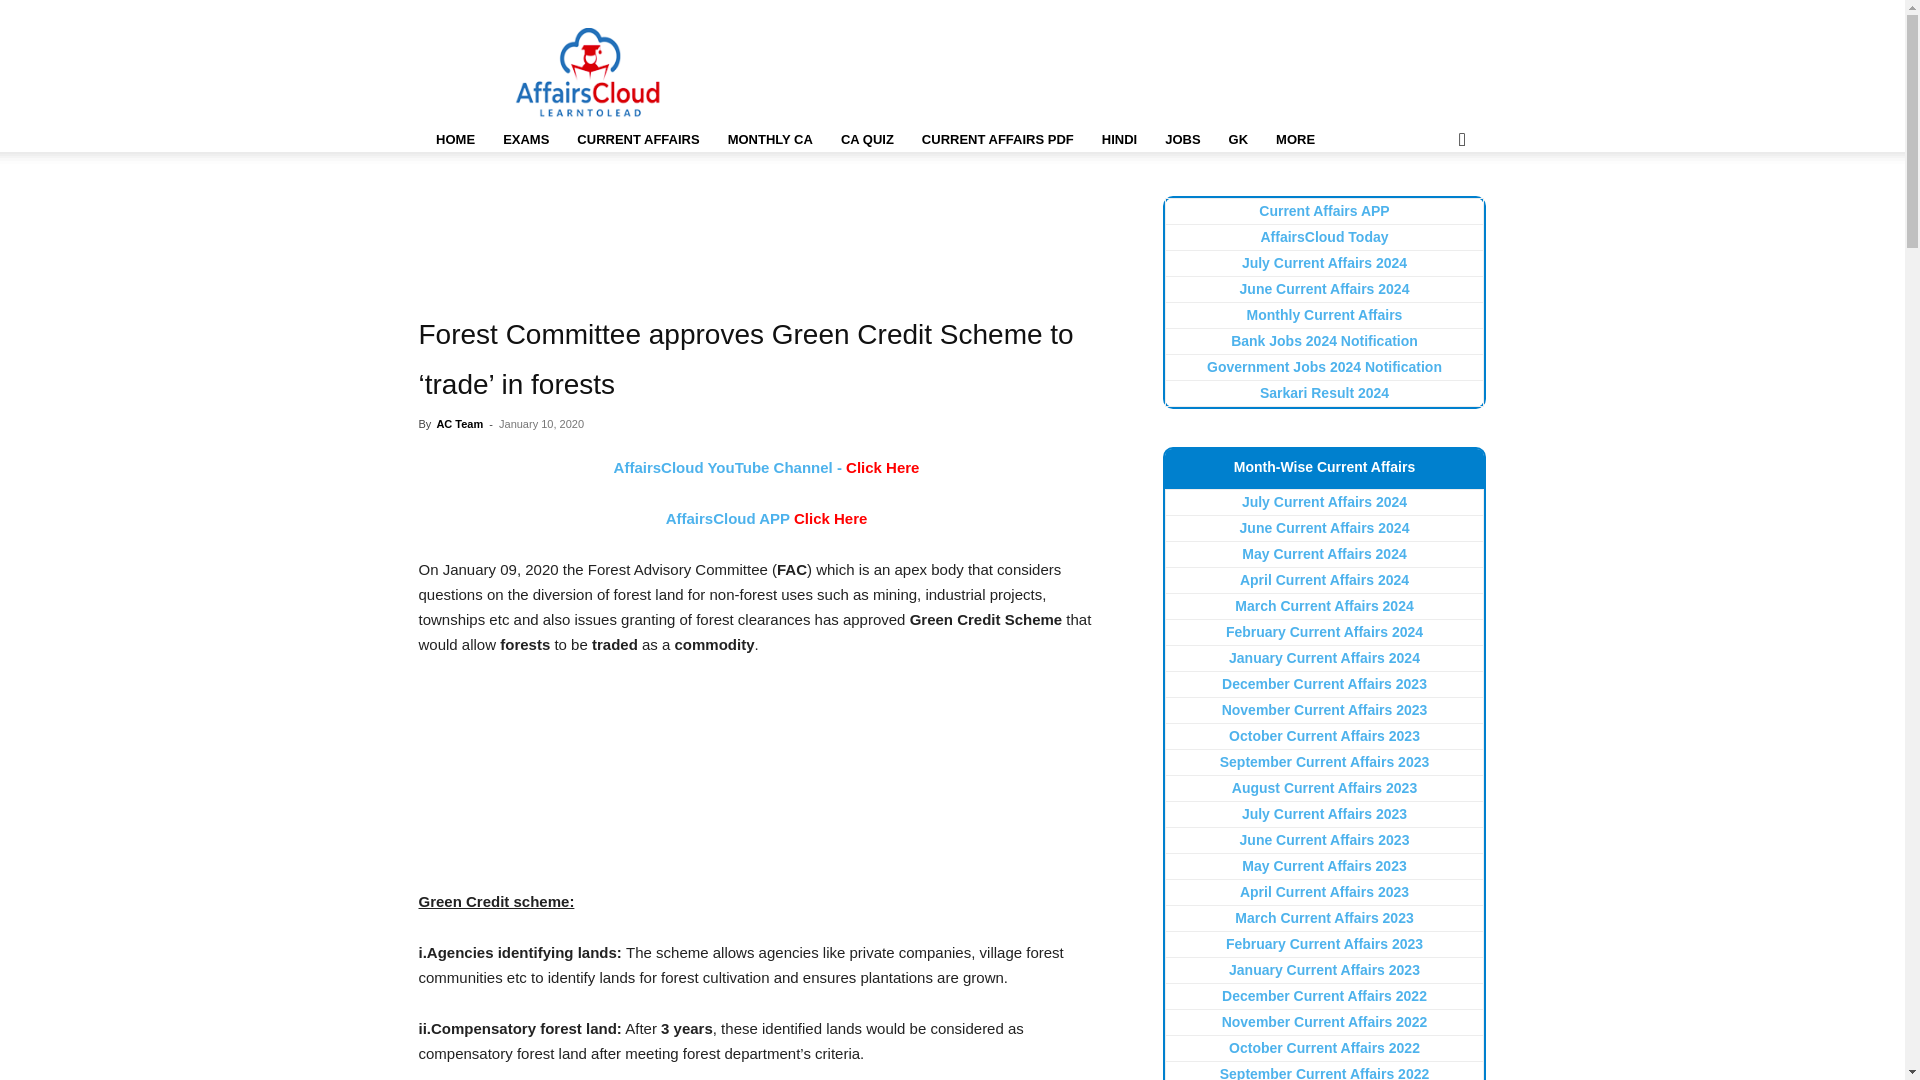  I want to click on Home, so click(454, 140).